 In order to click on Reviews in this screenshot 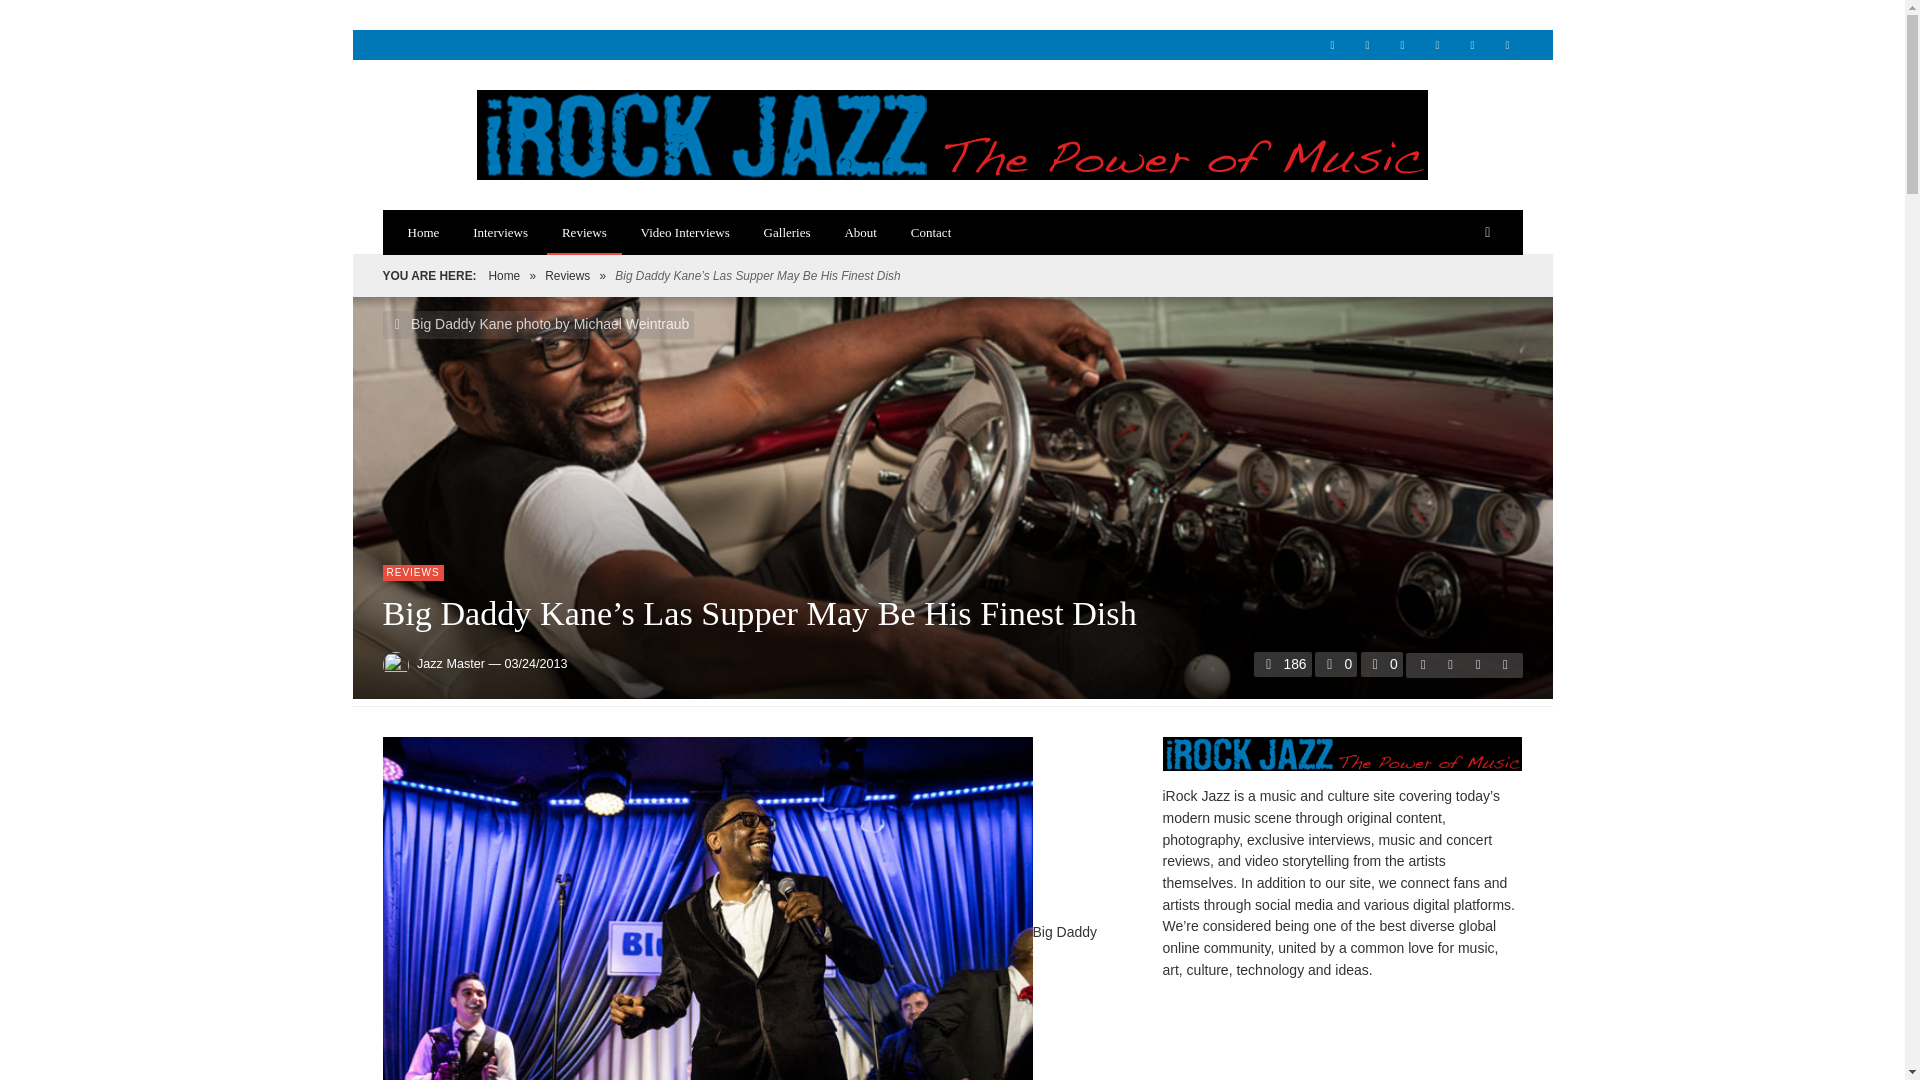, I will do `click(567, 275)`.